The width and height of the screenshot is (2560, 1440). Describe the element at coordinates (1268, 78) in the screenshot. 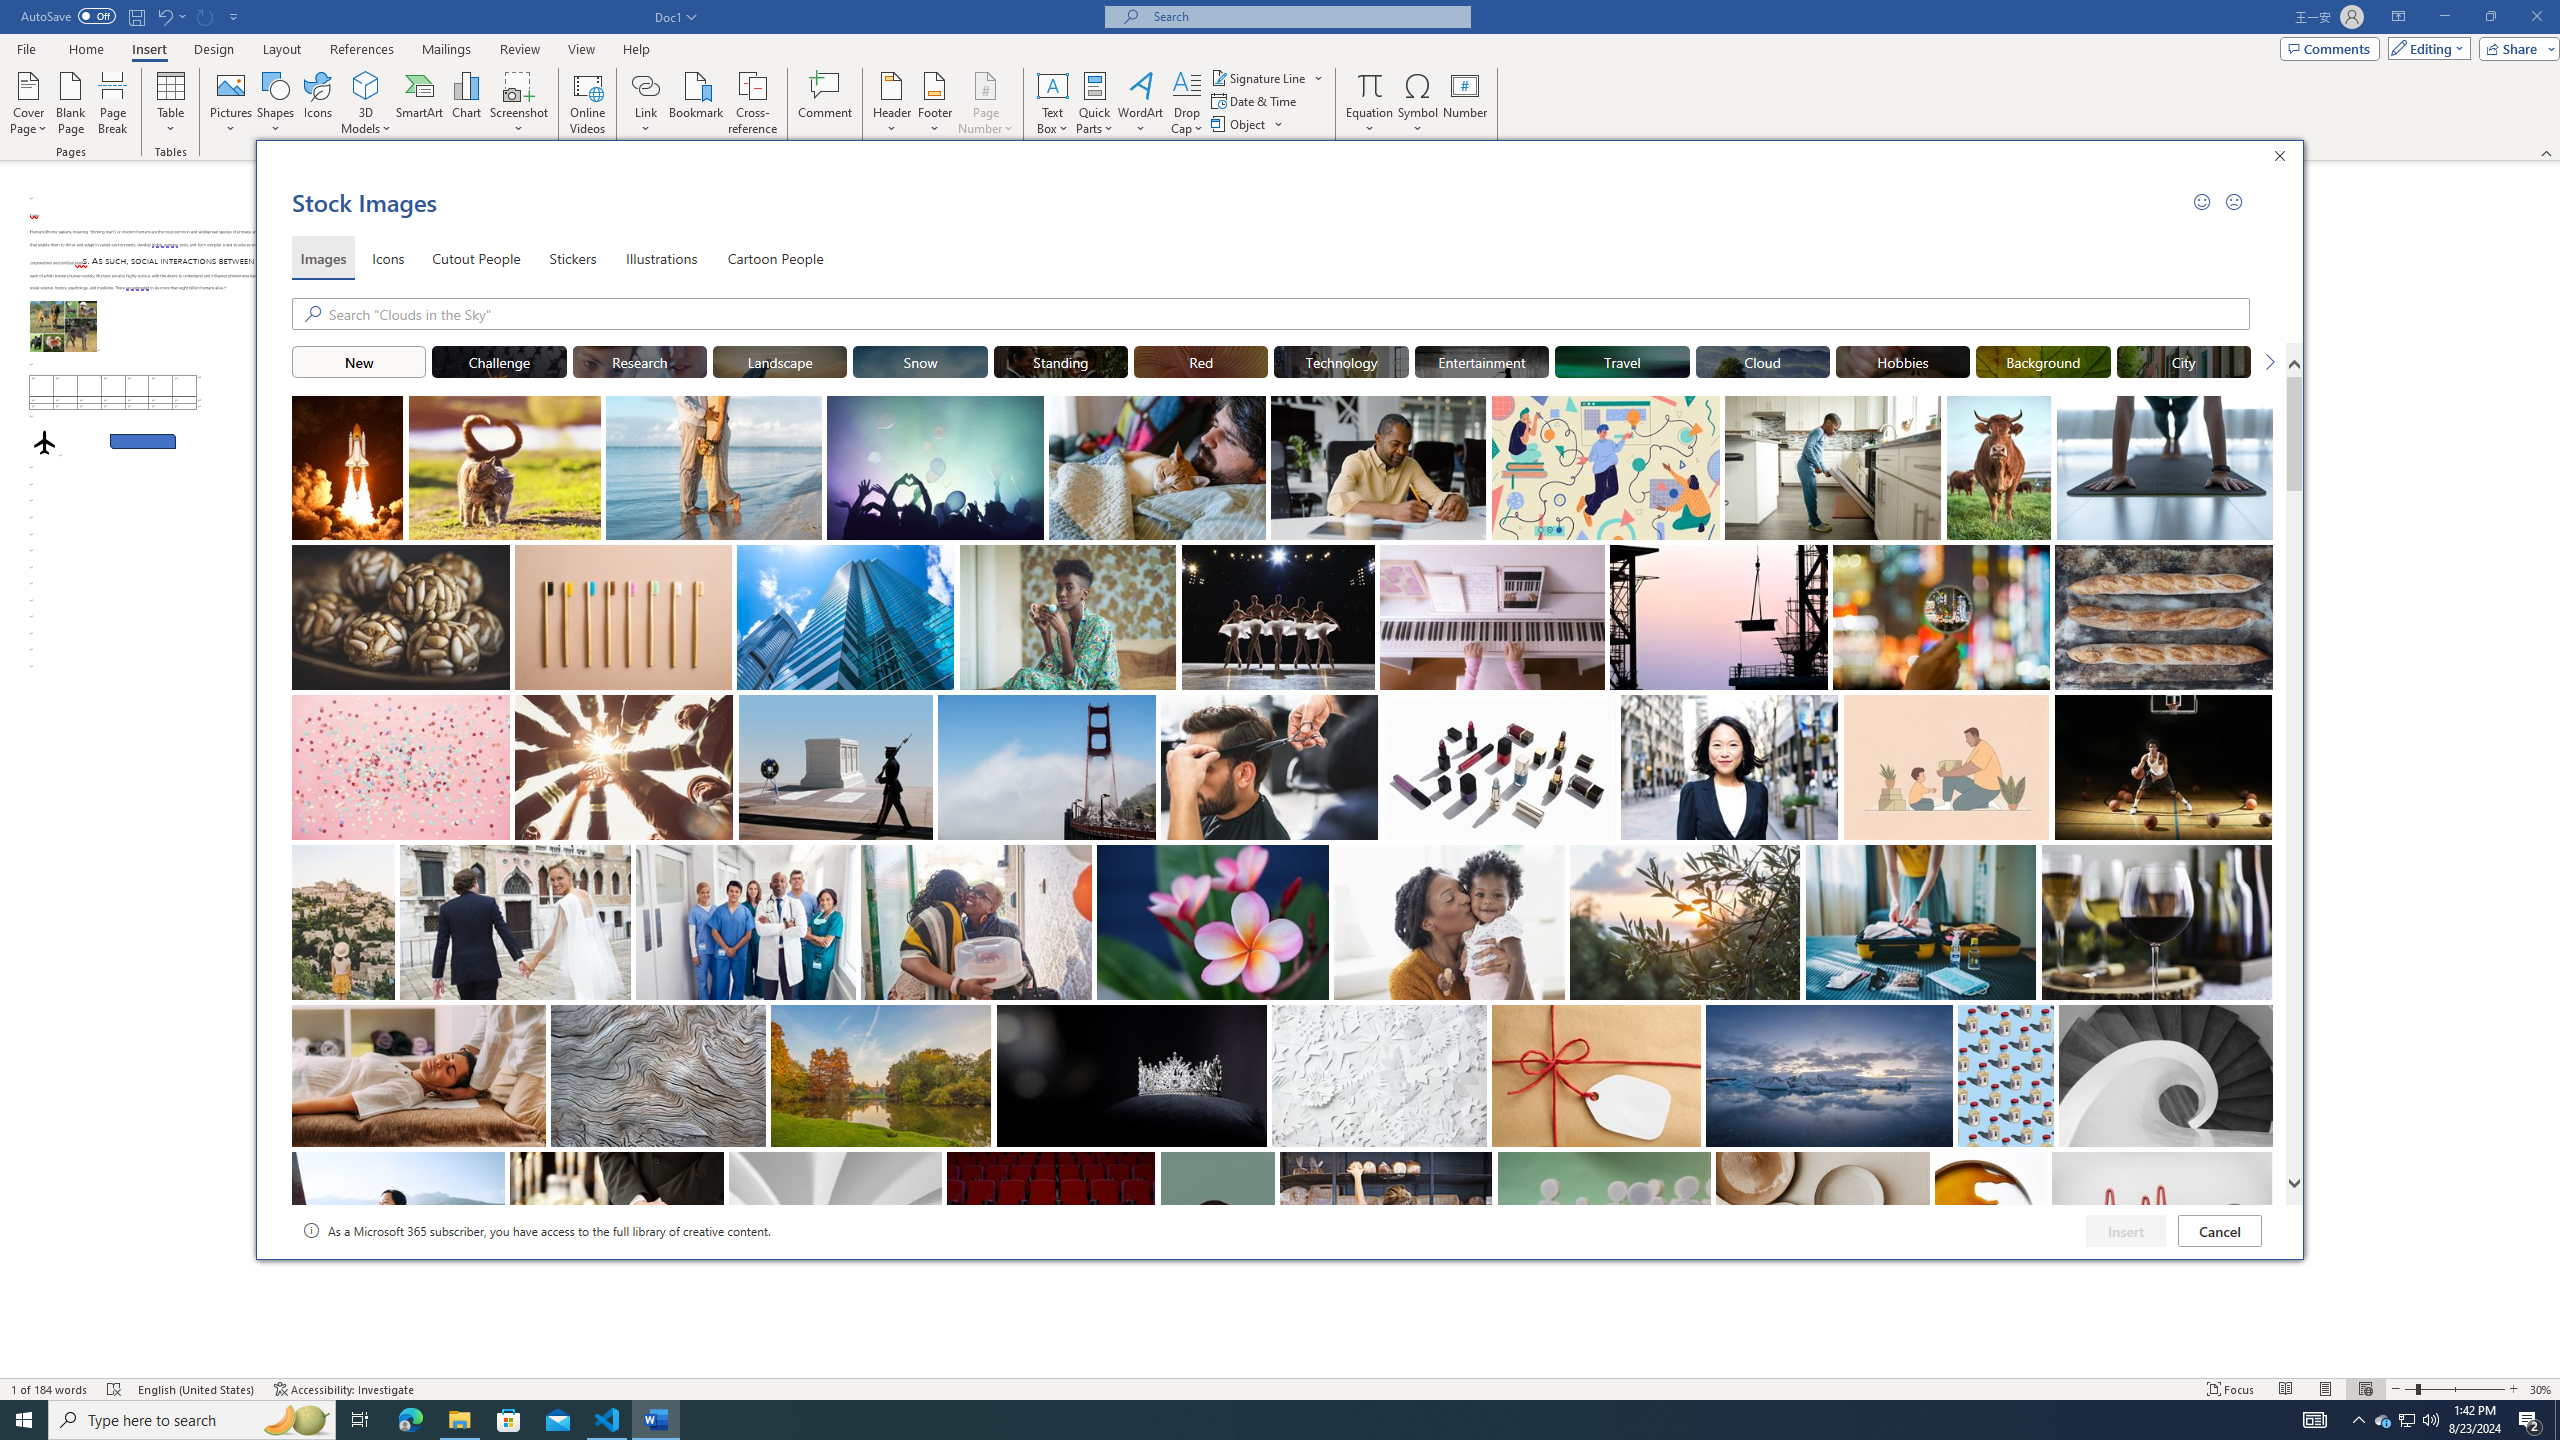

I see `Signature Line` at that location.